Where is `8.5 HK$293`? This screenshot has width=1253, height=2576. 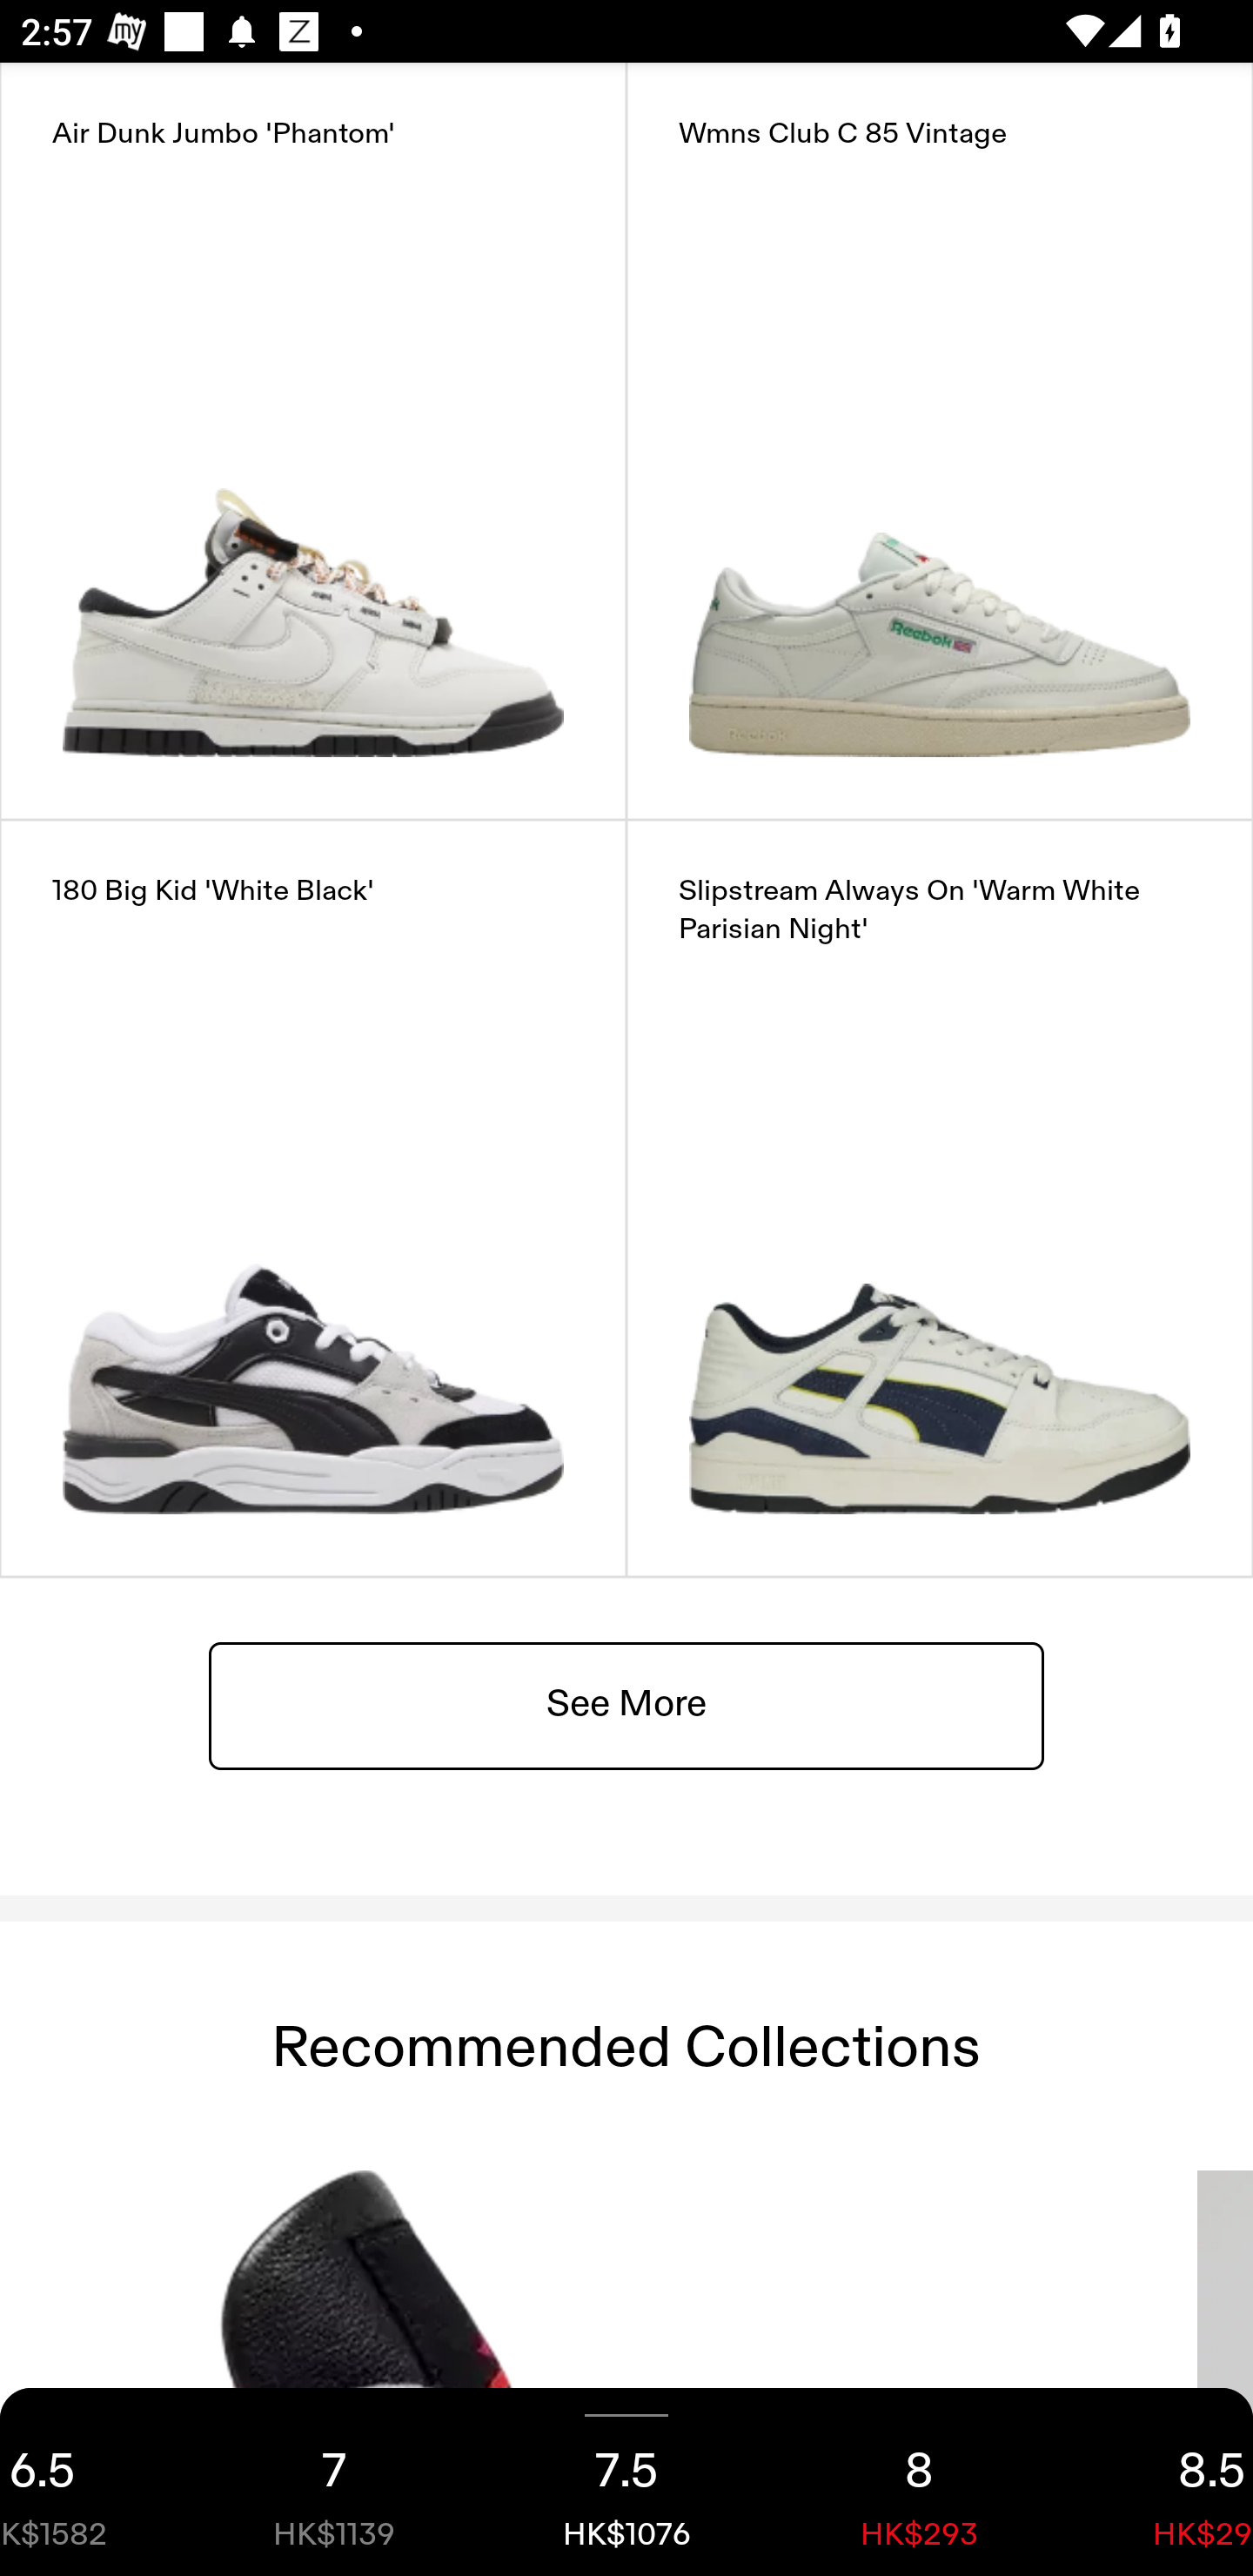 8.5 HK$293 is located at coordinates (1159, 2482).